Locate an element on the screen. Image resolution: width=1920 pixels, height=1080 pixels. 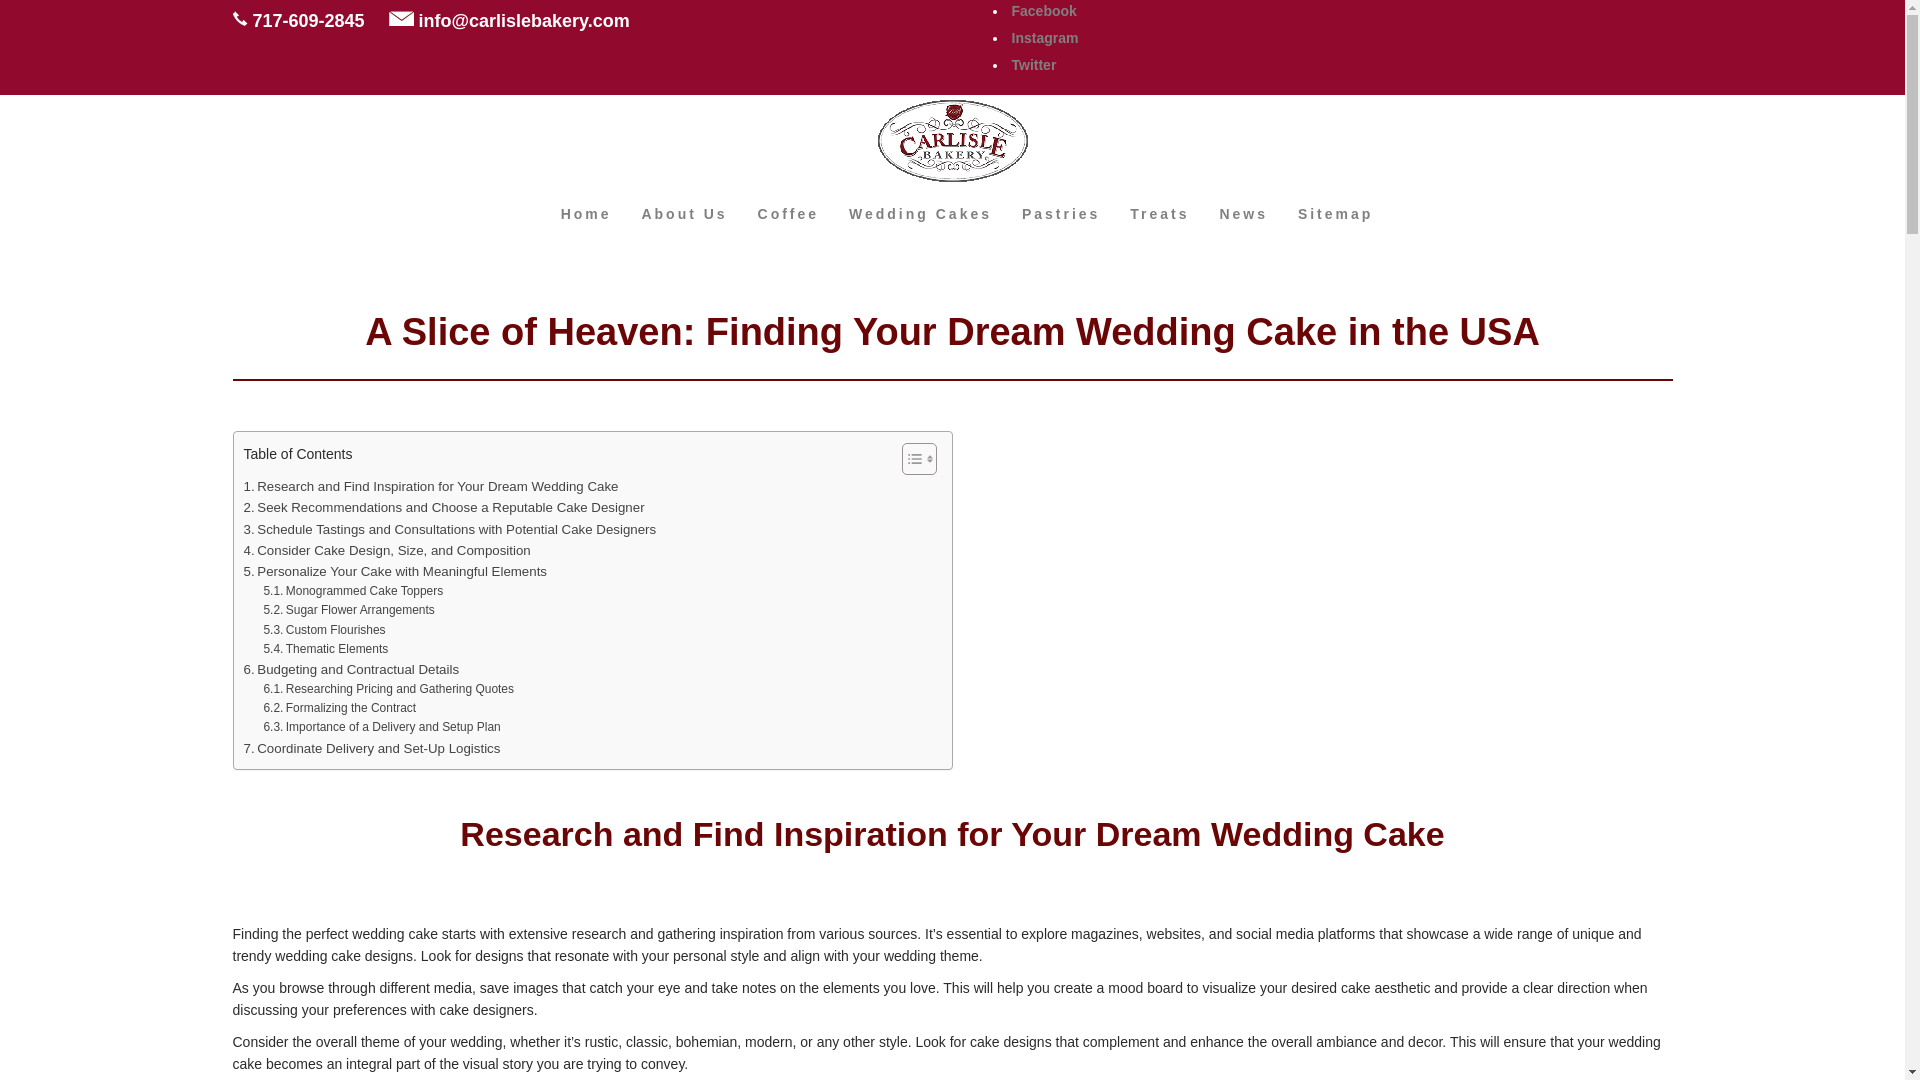
Treats is located at coordinates (1159, 213).